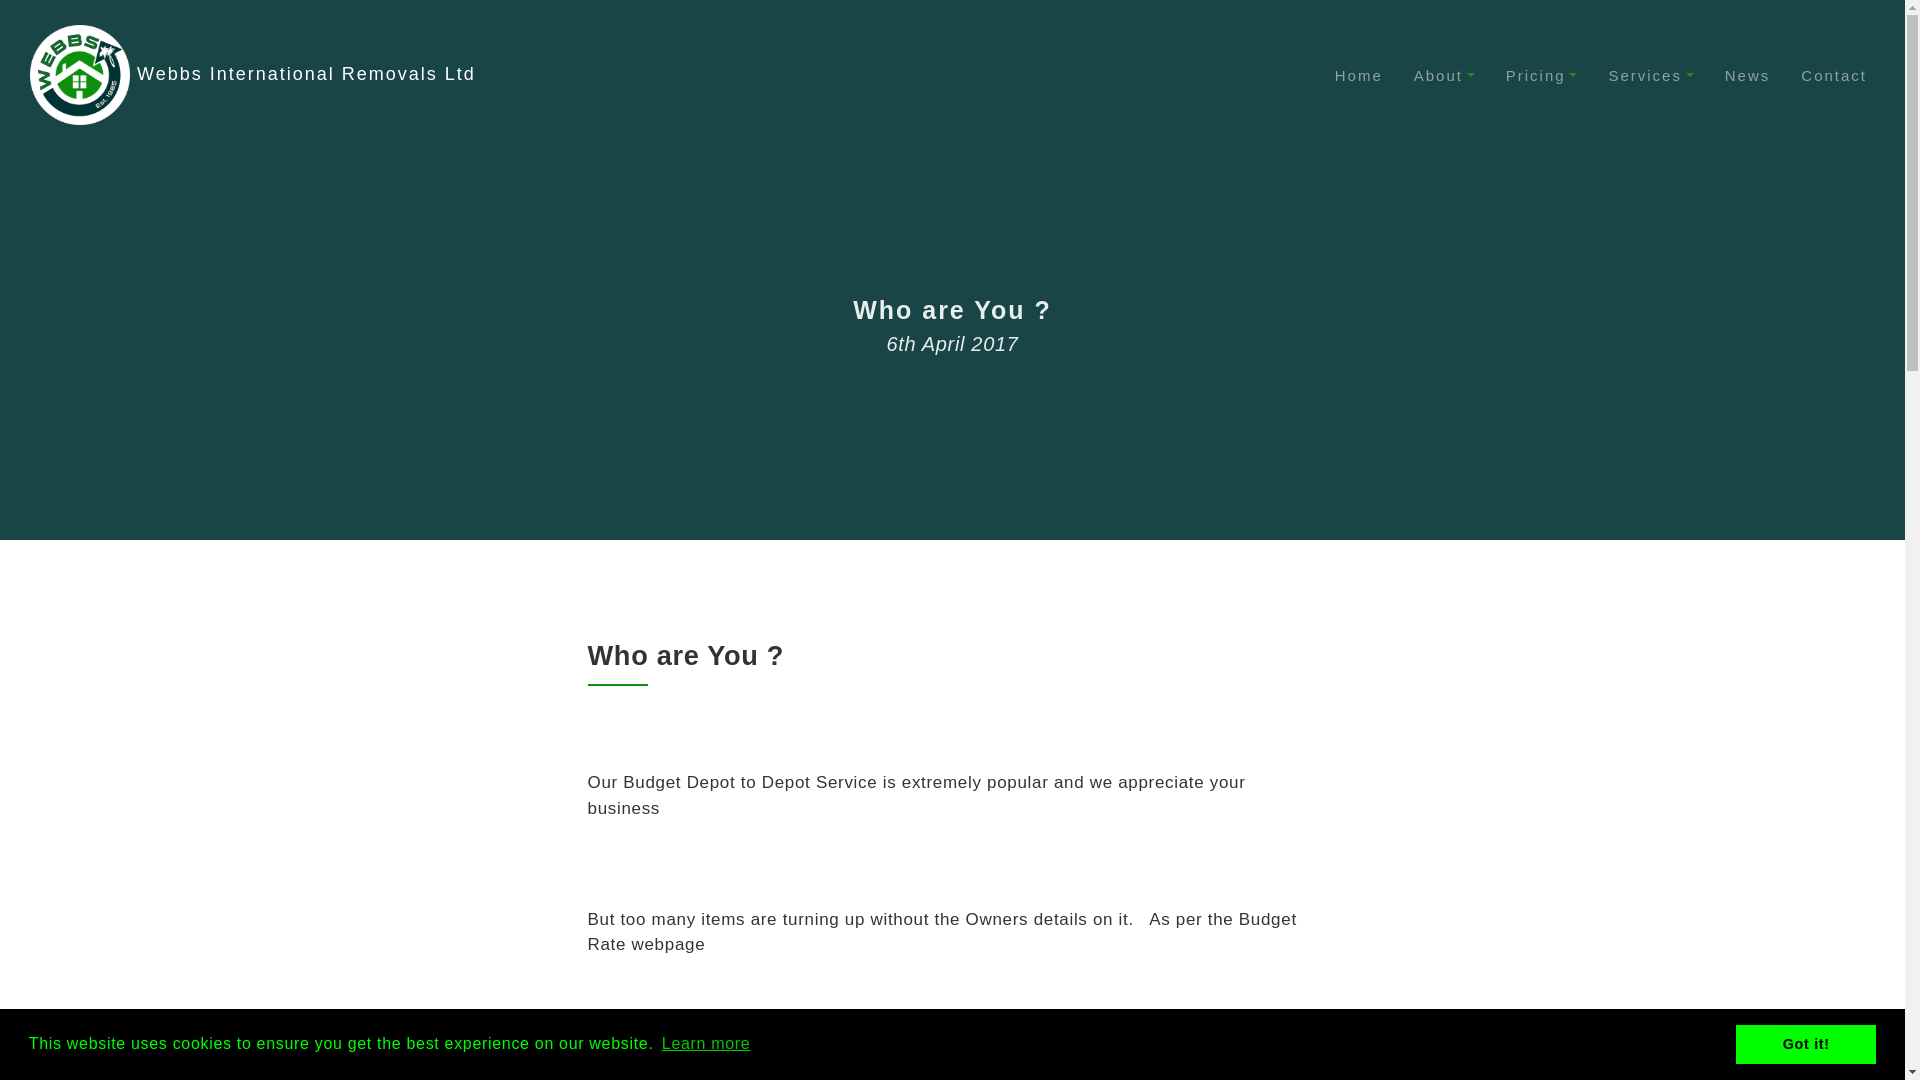 This screenshot has width=1920, height=1080. What do you see at coordinates (1358, 75) in the screenshot?
I see `Home` at bounding box center [1358, 75].